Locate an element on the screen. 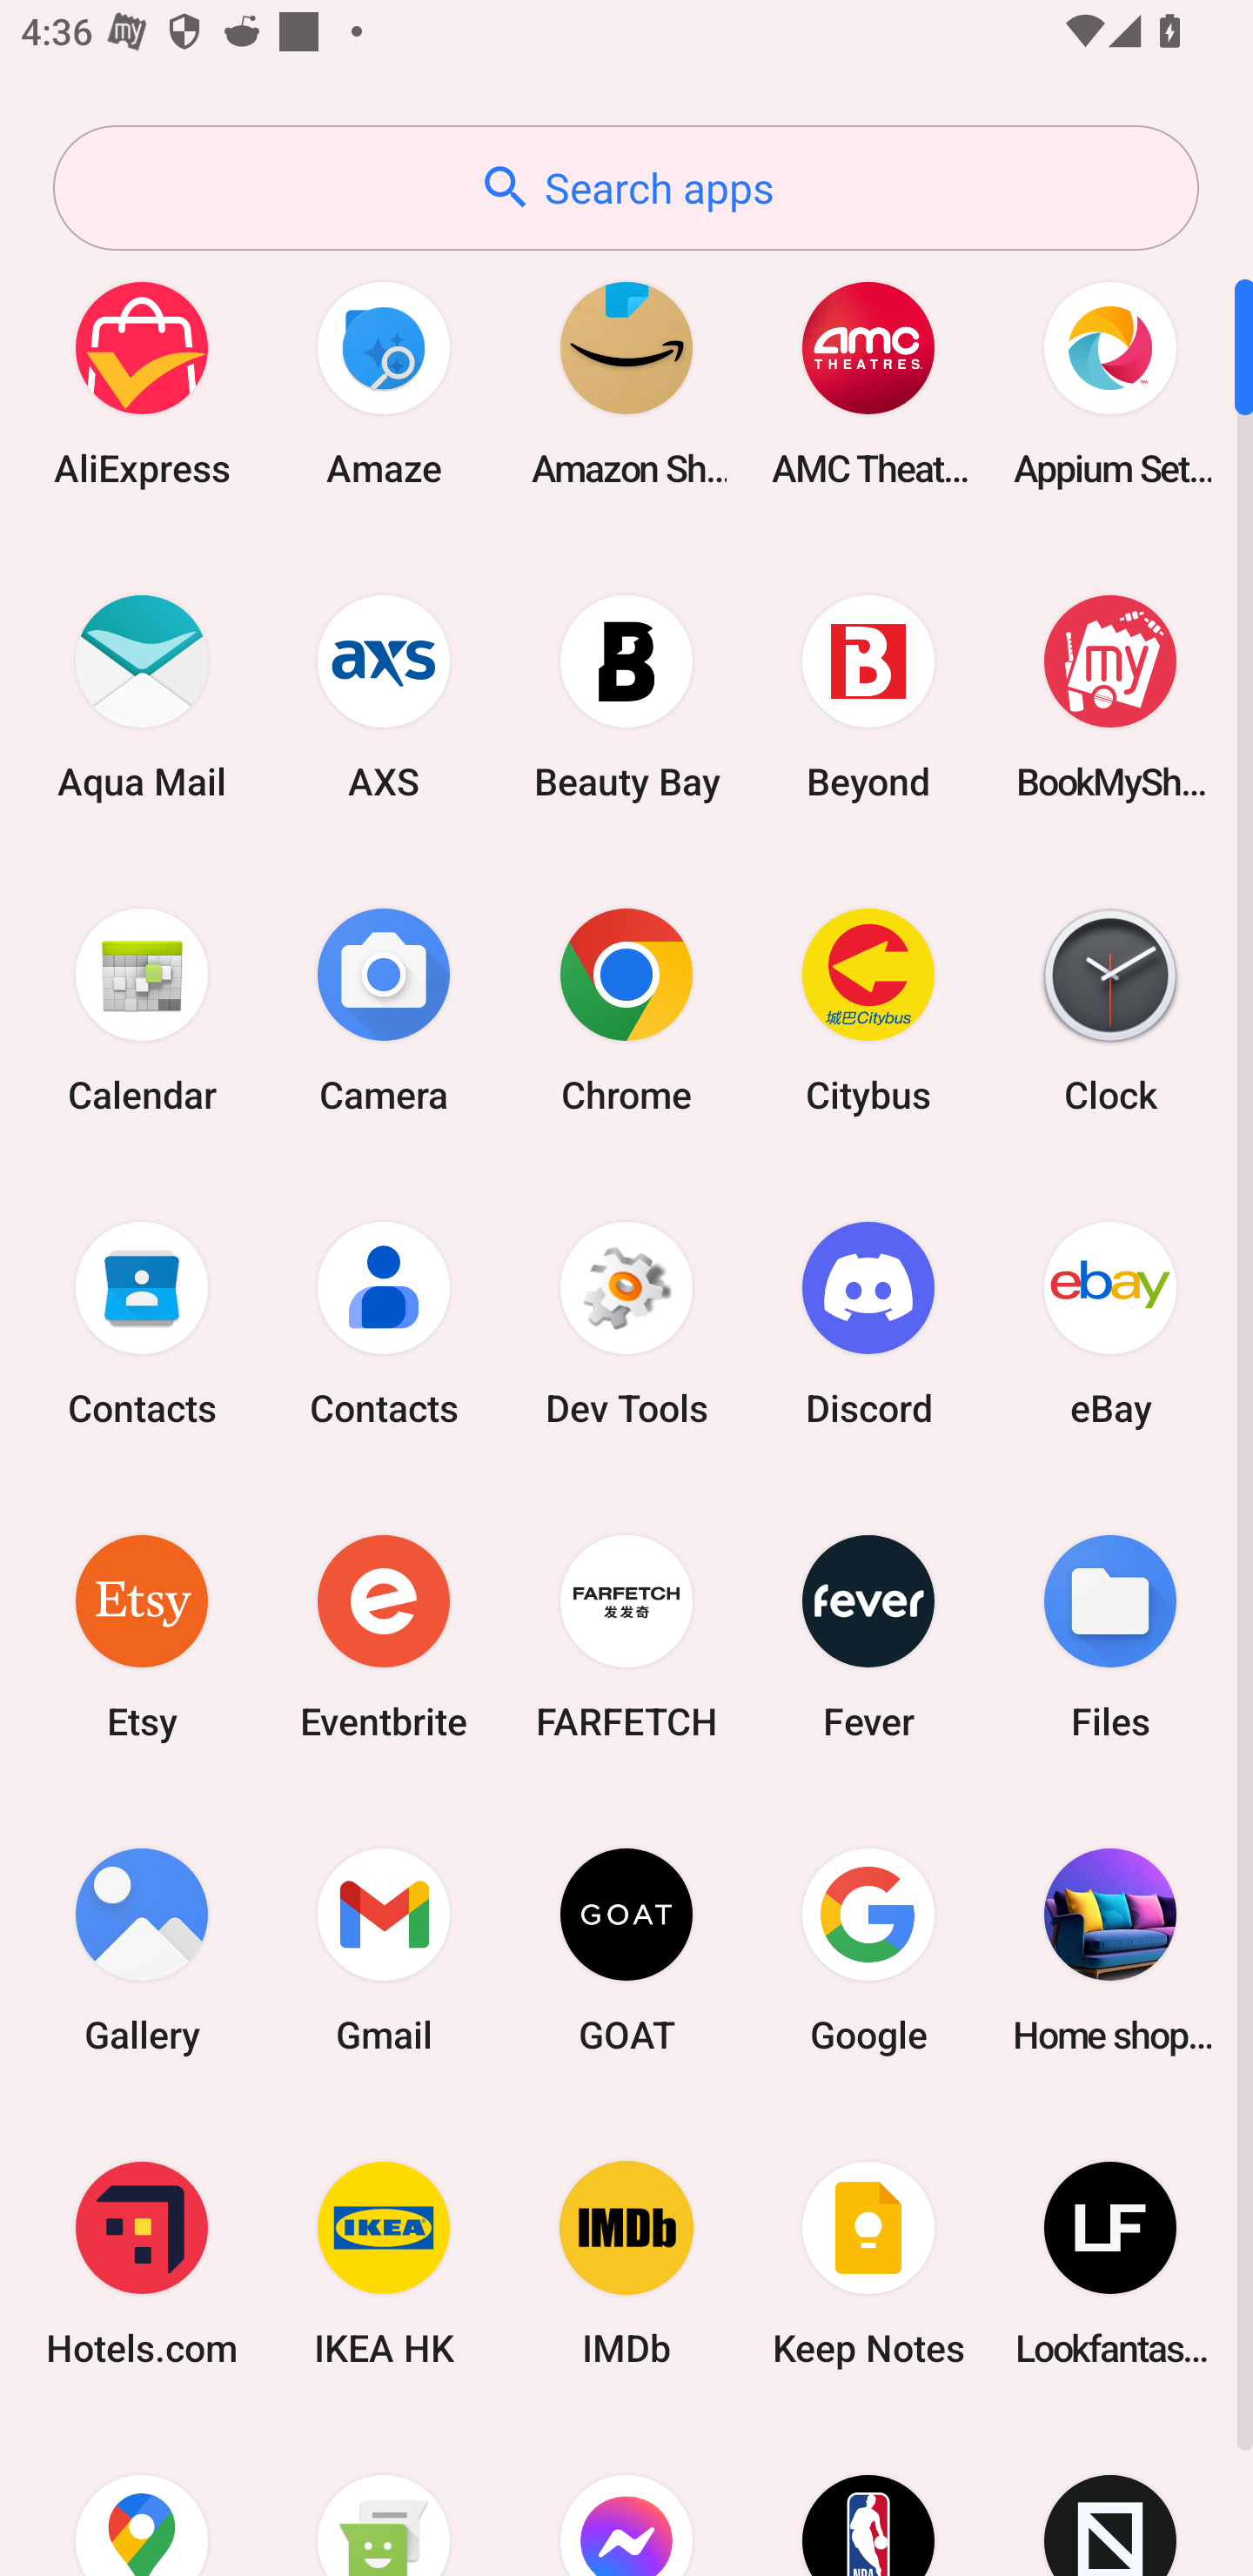  IMDb is located at coordinates (626, 2264).